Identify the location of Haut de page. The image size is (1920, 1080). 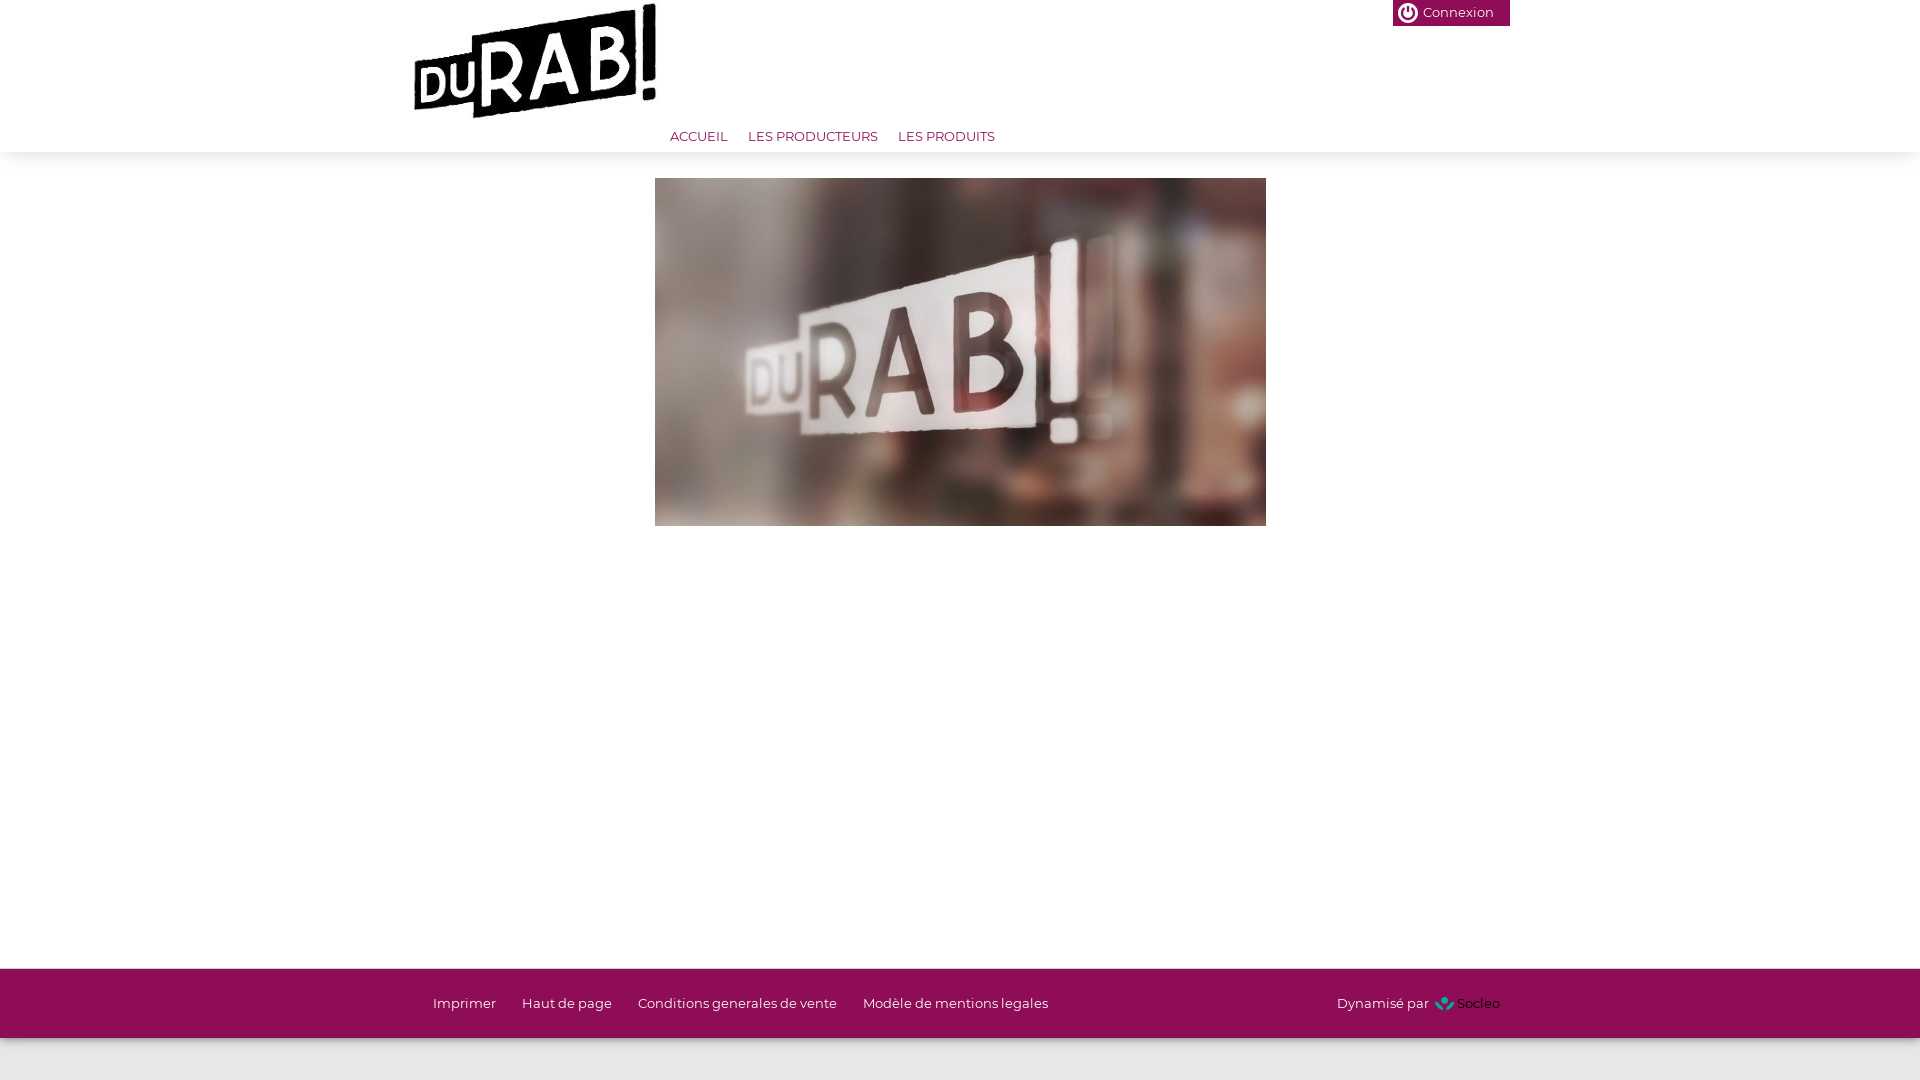
(567, 1003).